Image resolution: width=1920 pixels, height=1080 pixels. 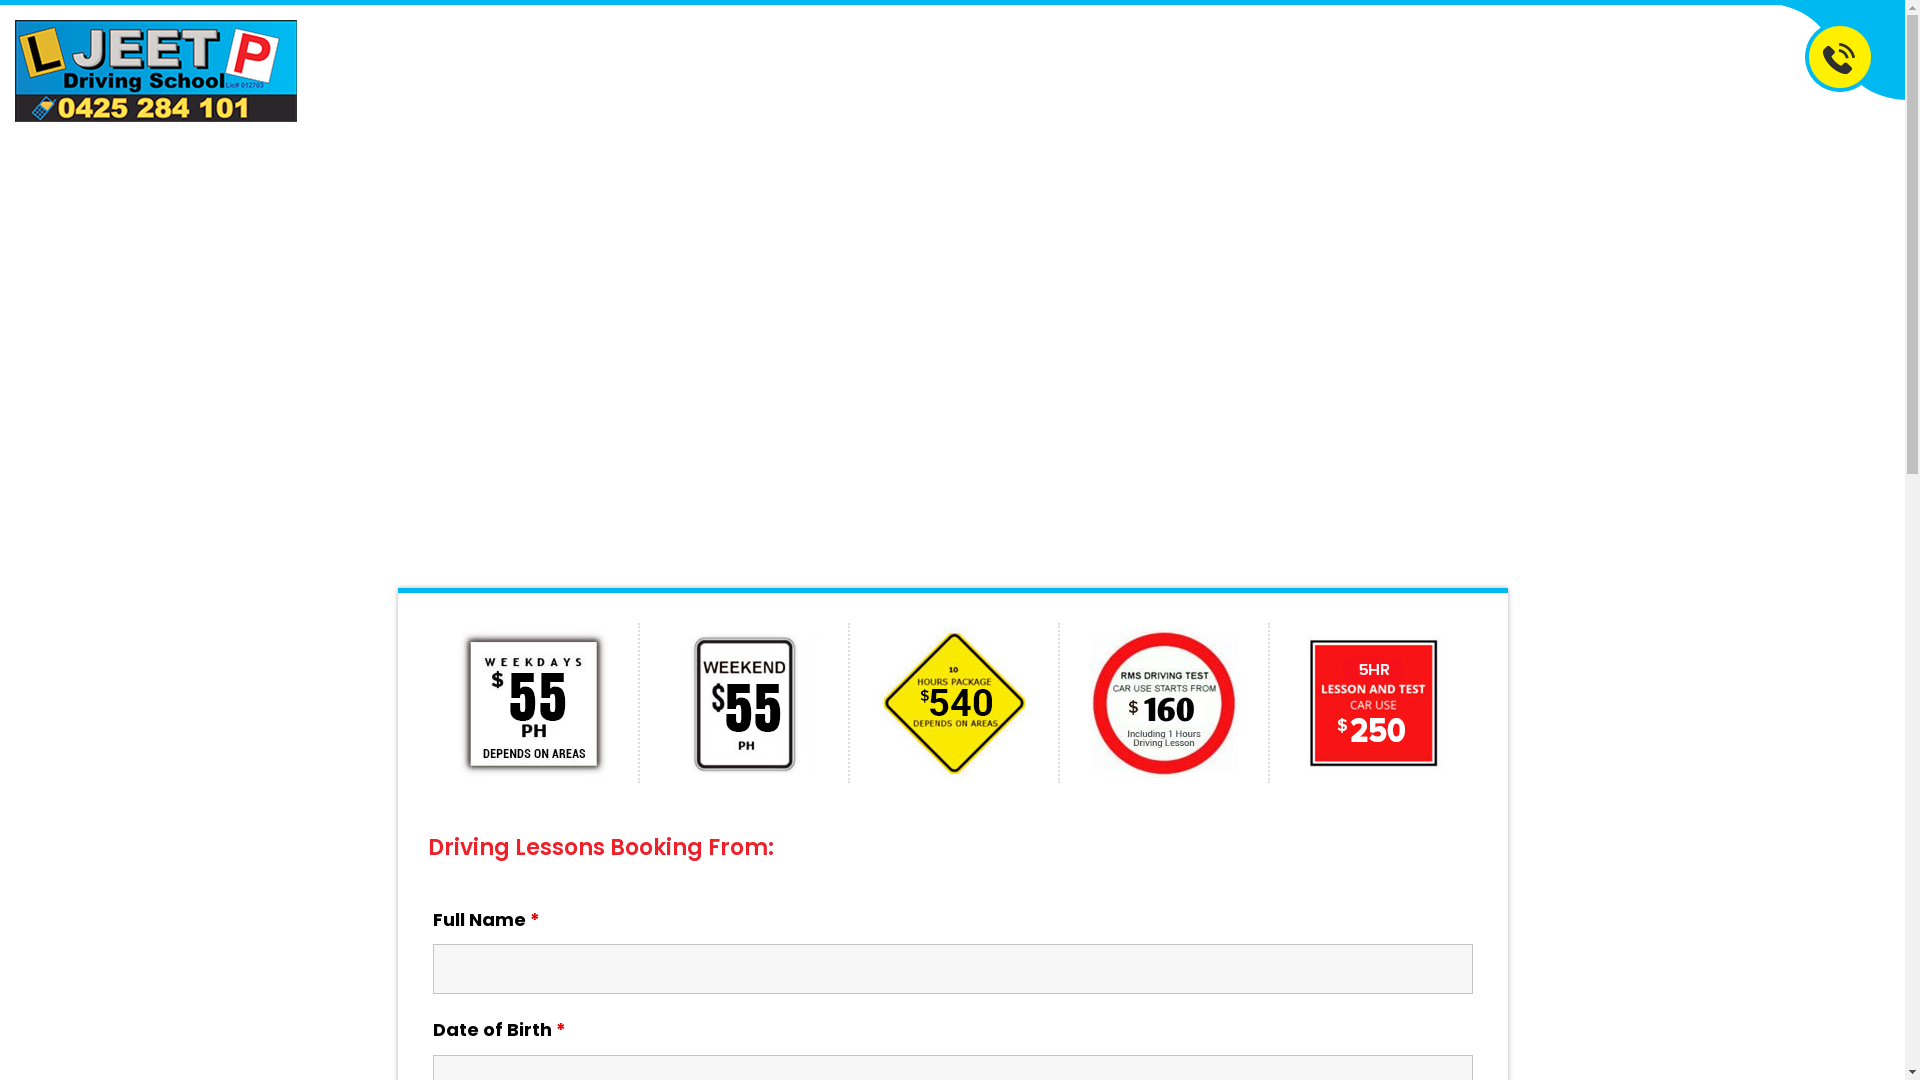 What do you see at coordinates (1251, 64) in the screenshot?
I see `Gallery` at bounding box center [1251, 64].